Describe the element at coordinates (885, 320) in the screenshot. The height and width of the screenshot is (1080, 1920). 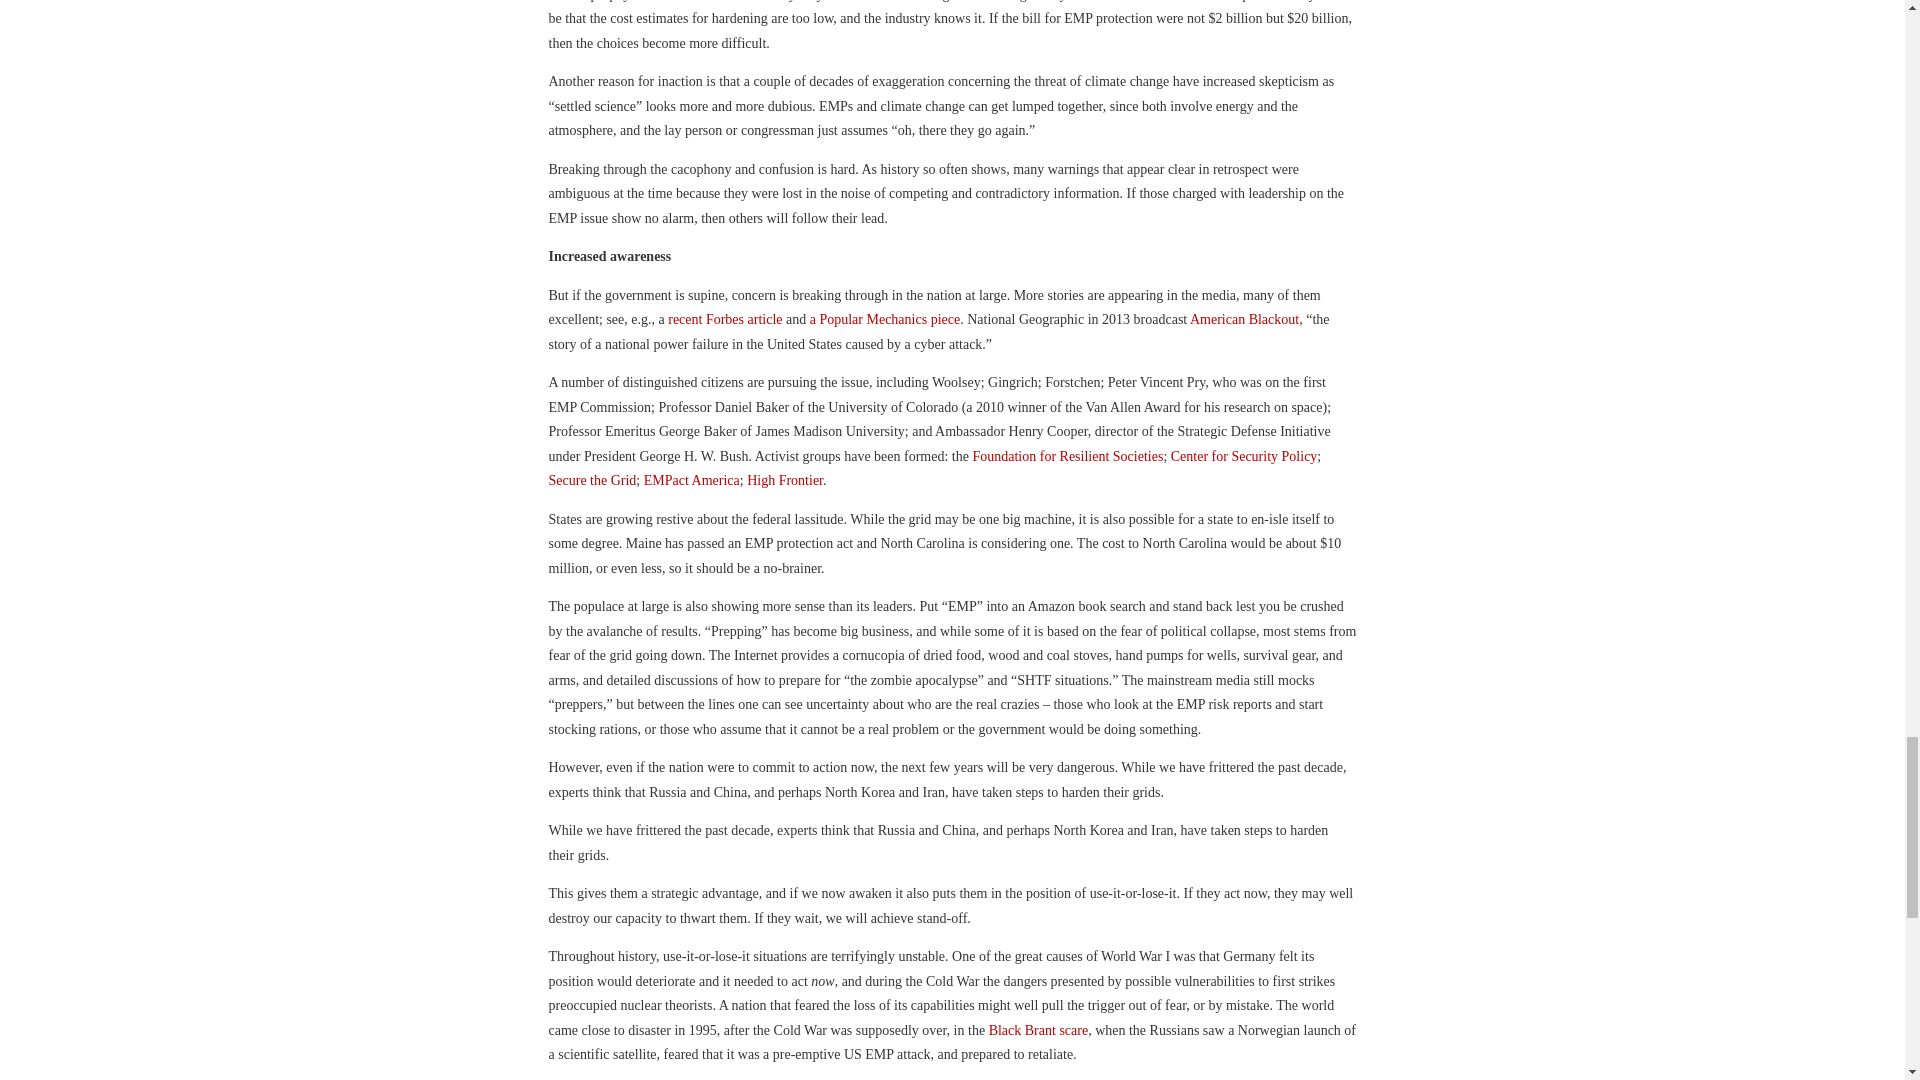
I see `a Popular Mechanics piece` at that location.